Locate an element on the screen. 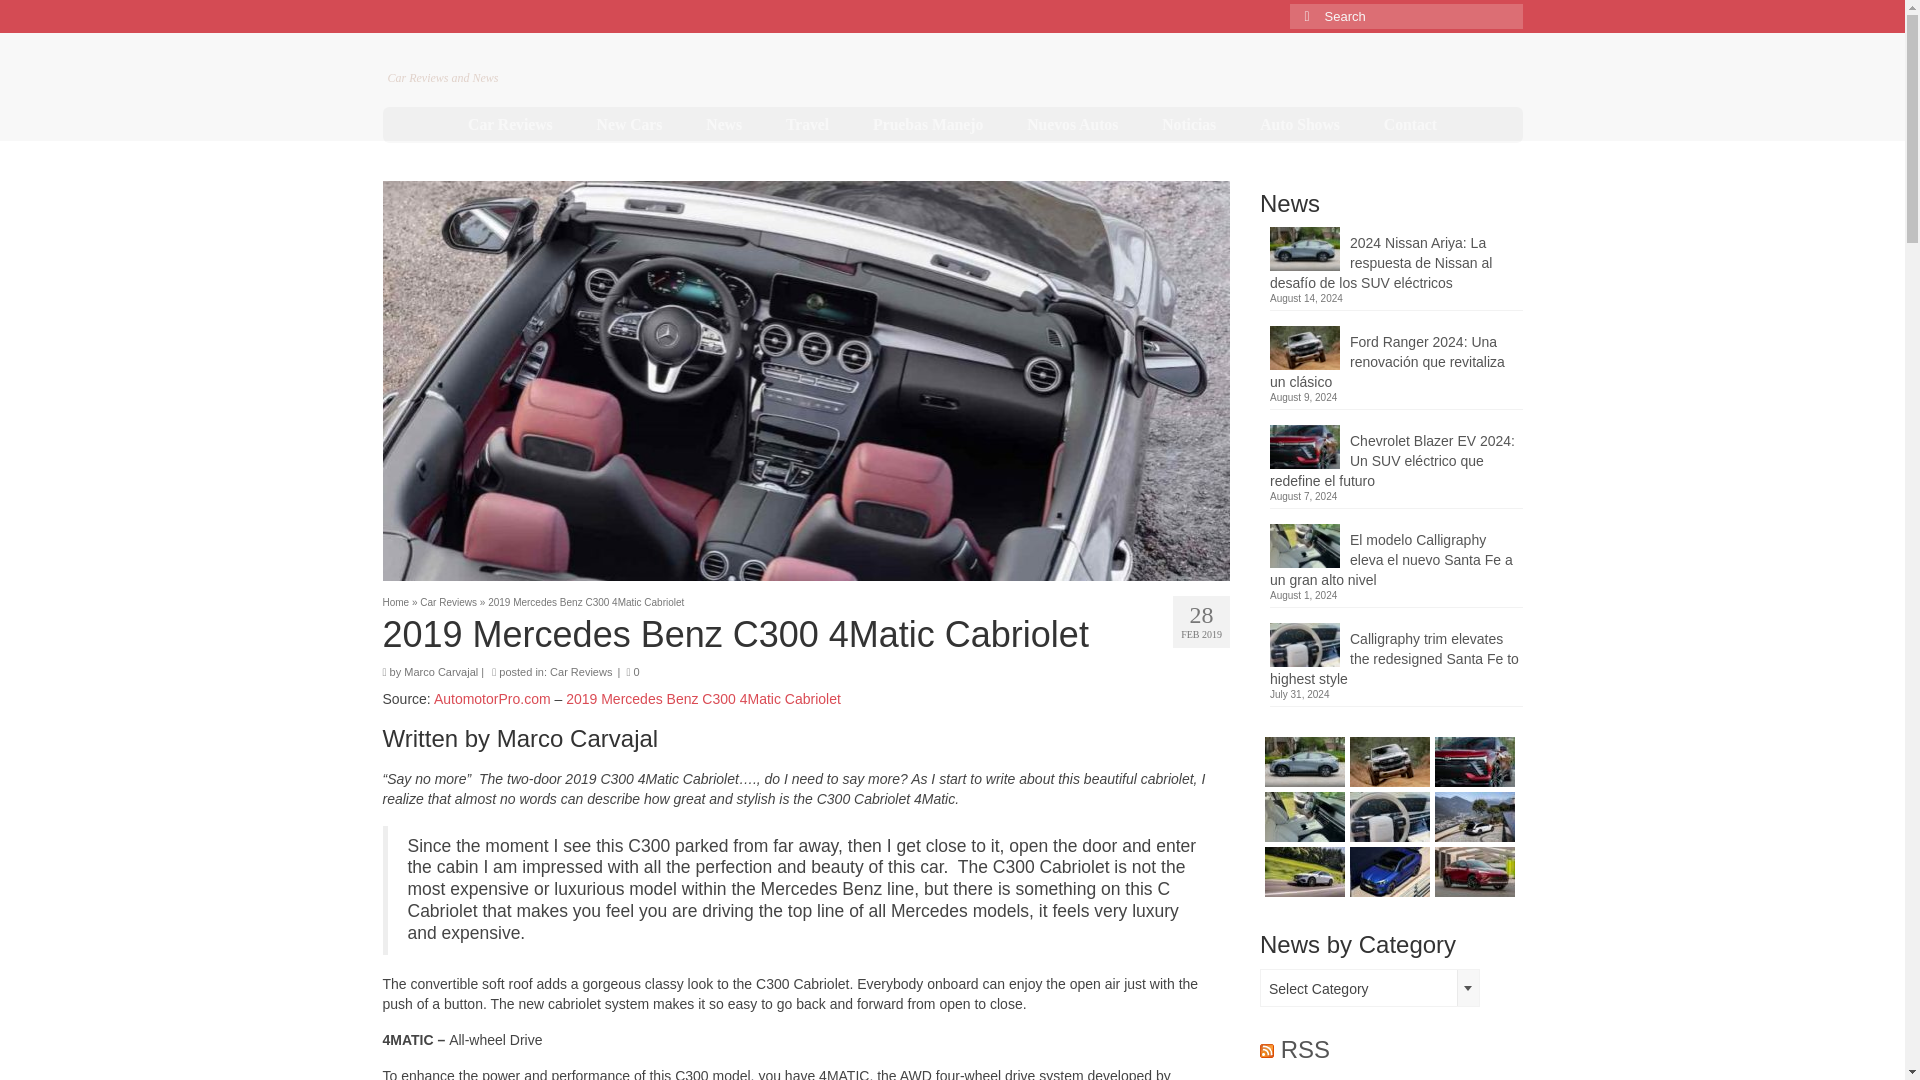 The image size is (1920, 1080). Pruebas Manejo is located at coordinates (927, 124).